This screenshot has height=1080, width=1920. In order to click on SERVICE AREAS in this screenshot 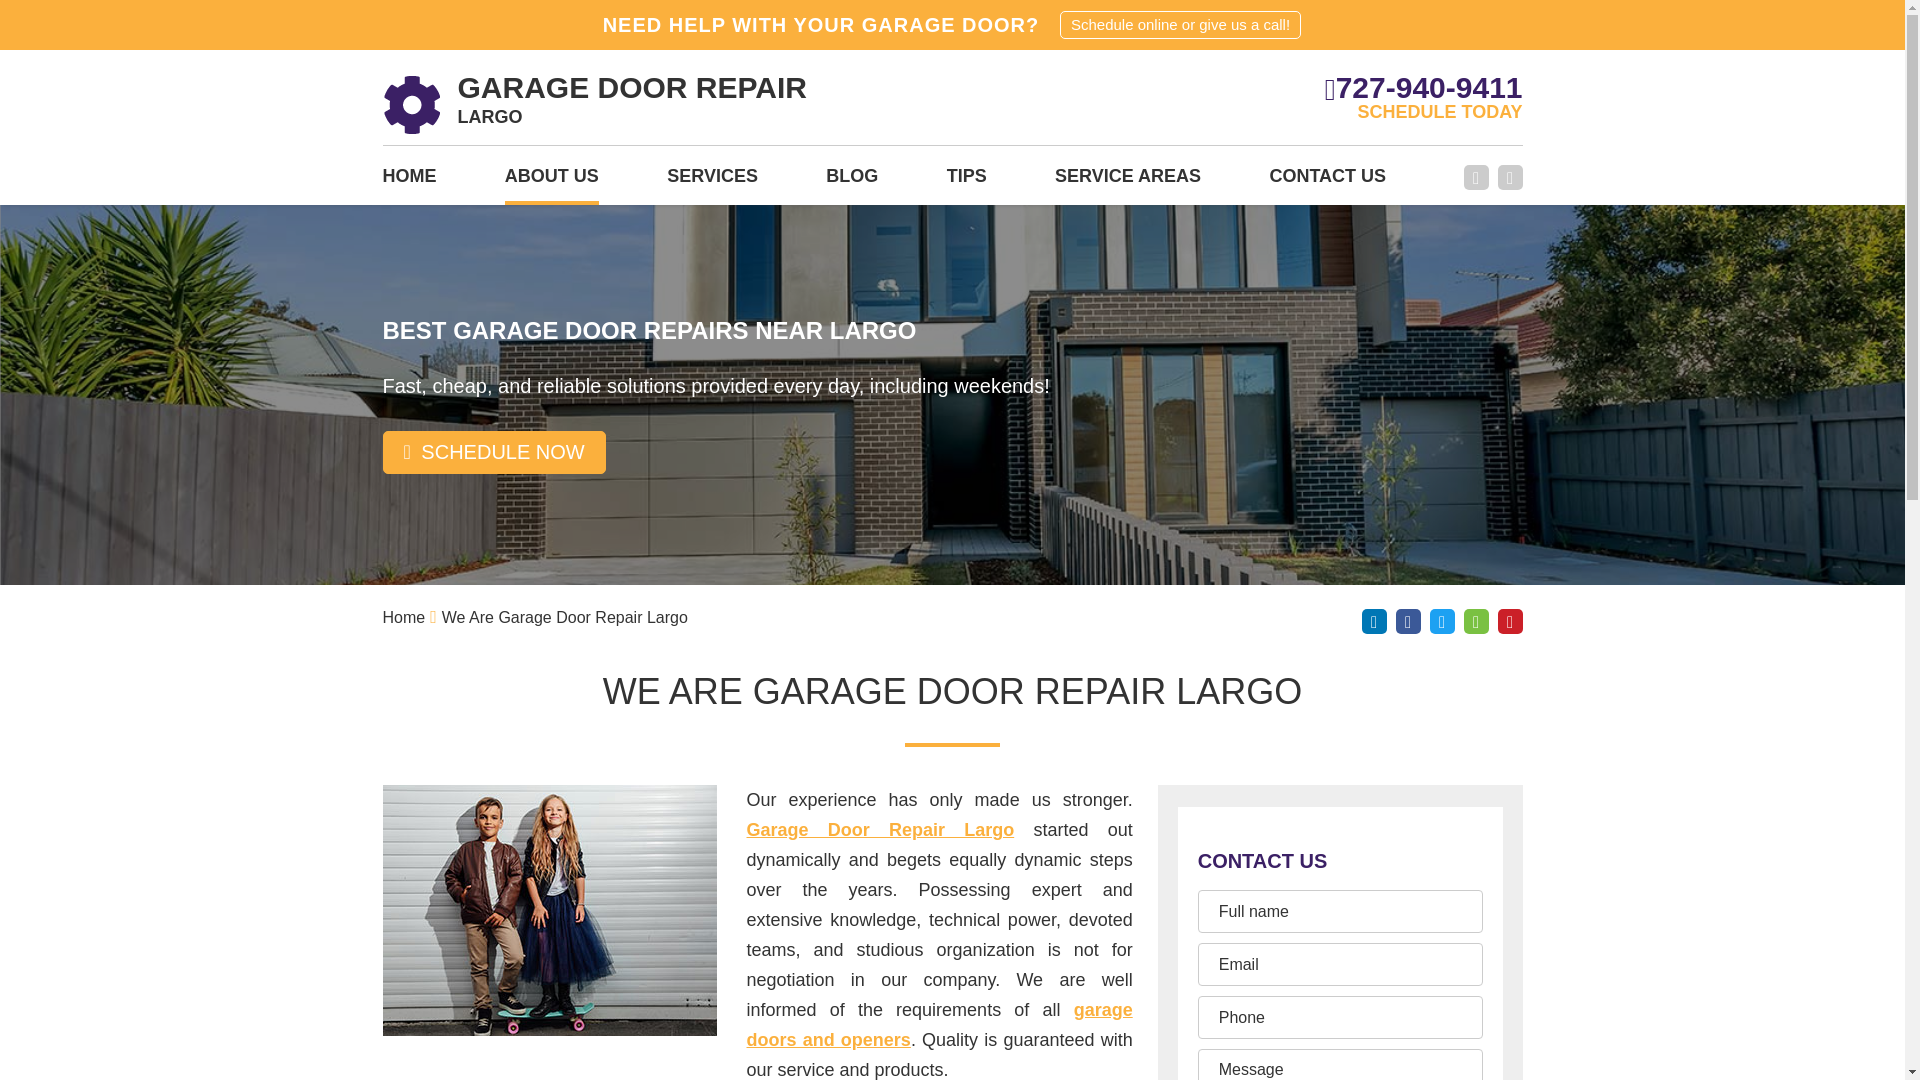, I will do `click(1128, 182)`.